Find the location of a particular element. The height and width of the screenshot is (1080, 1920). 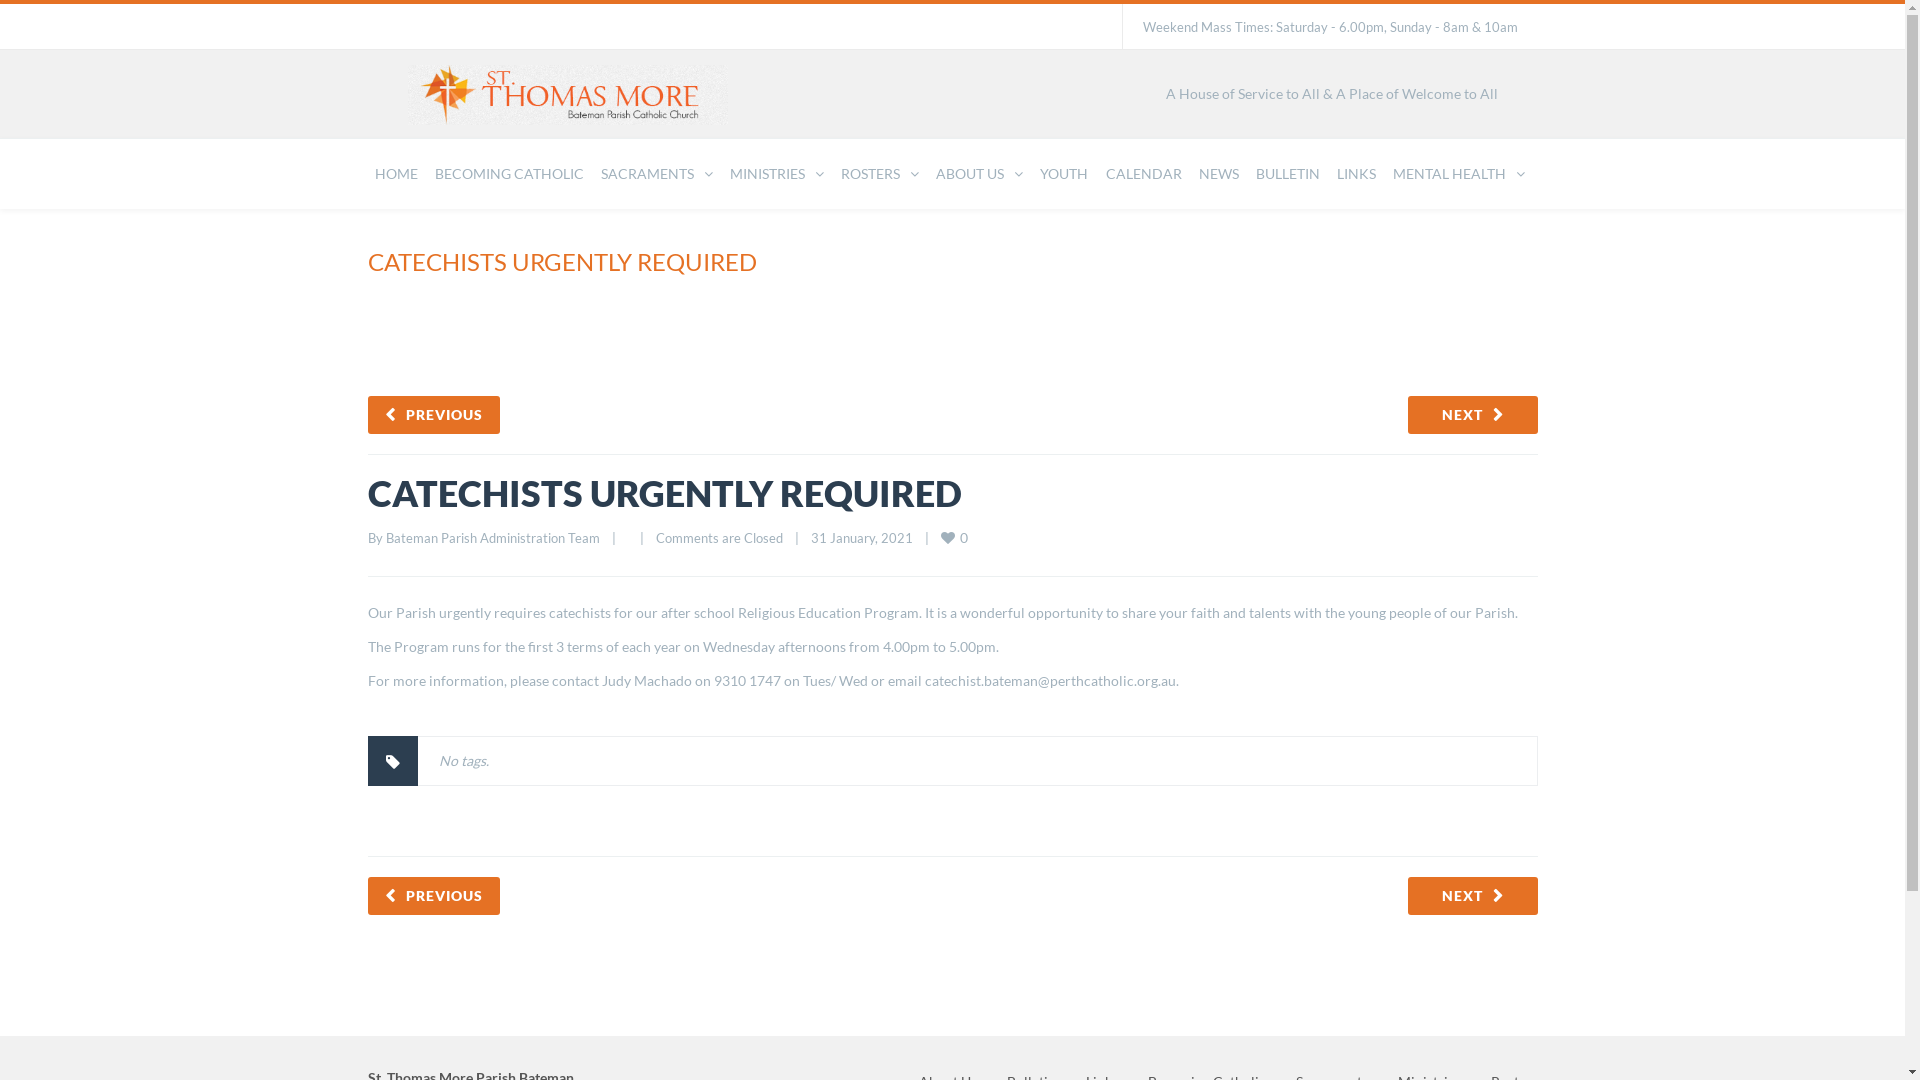

ABOUT US is located at coordinates (980, 174).